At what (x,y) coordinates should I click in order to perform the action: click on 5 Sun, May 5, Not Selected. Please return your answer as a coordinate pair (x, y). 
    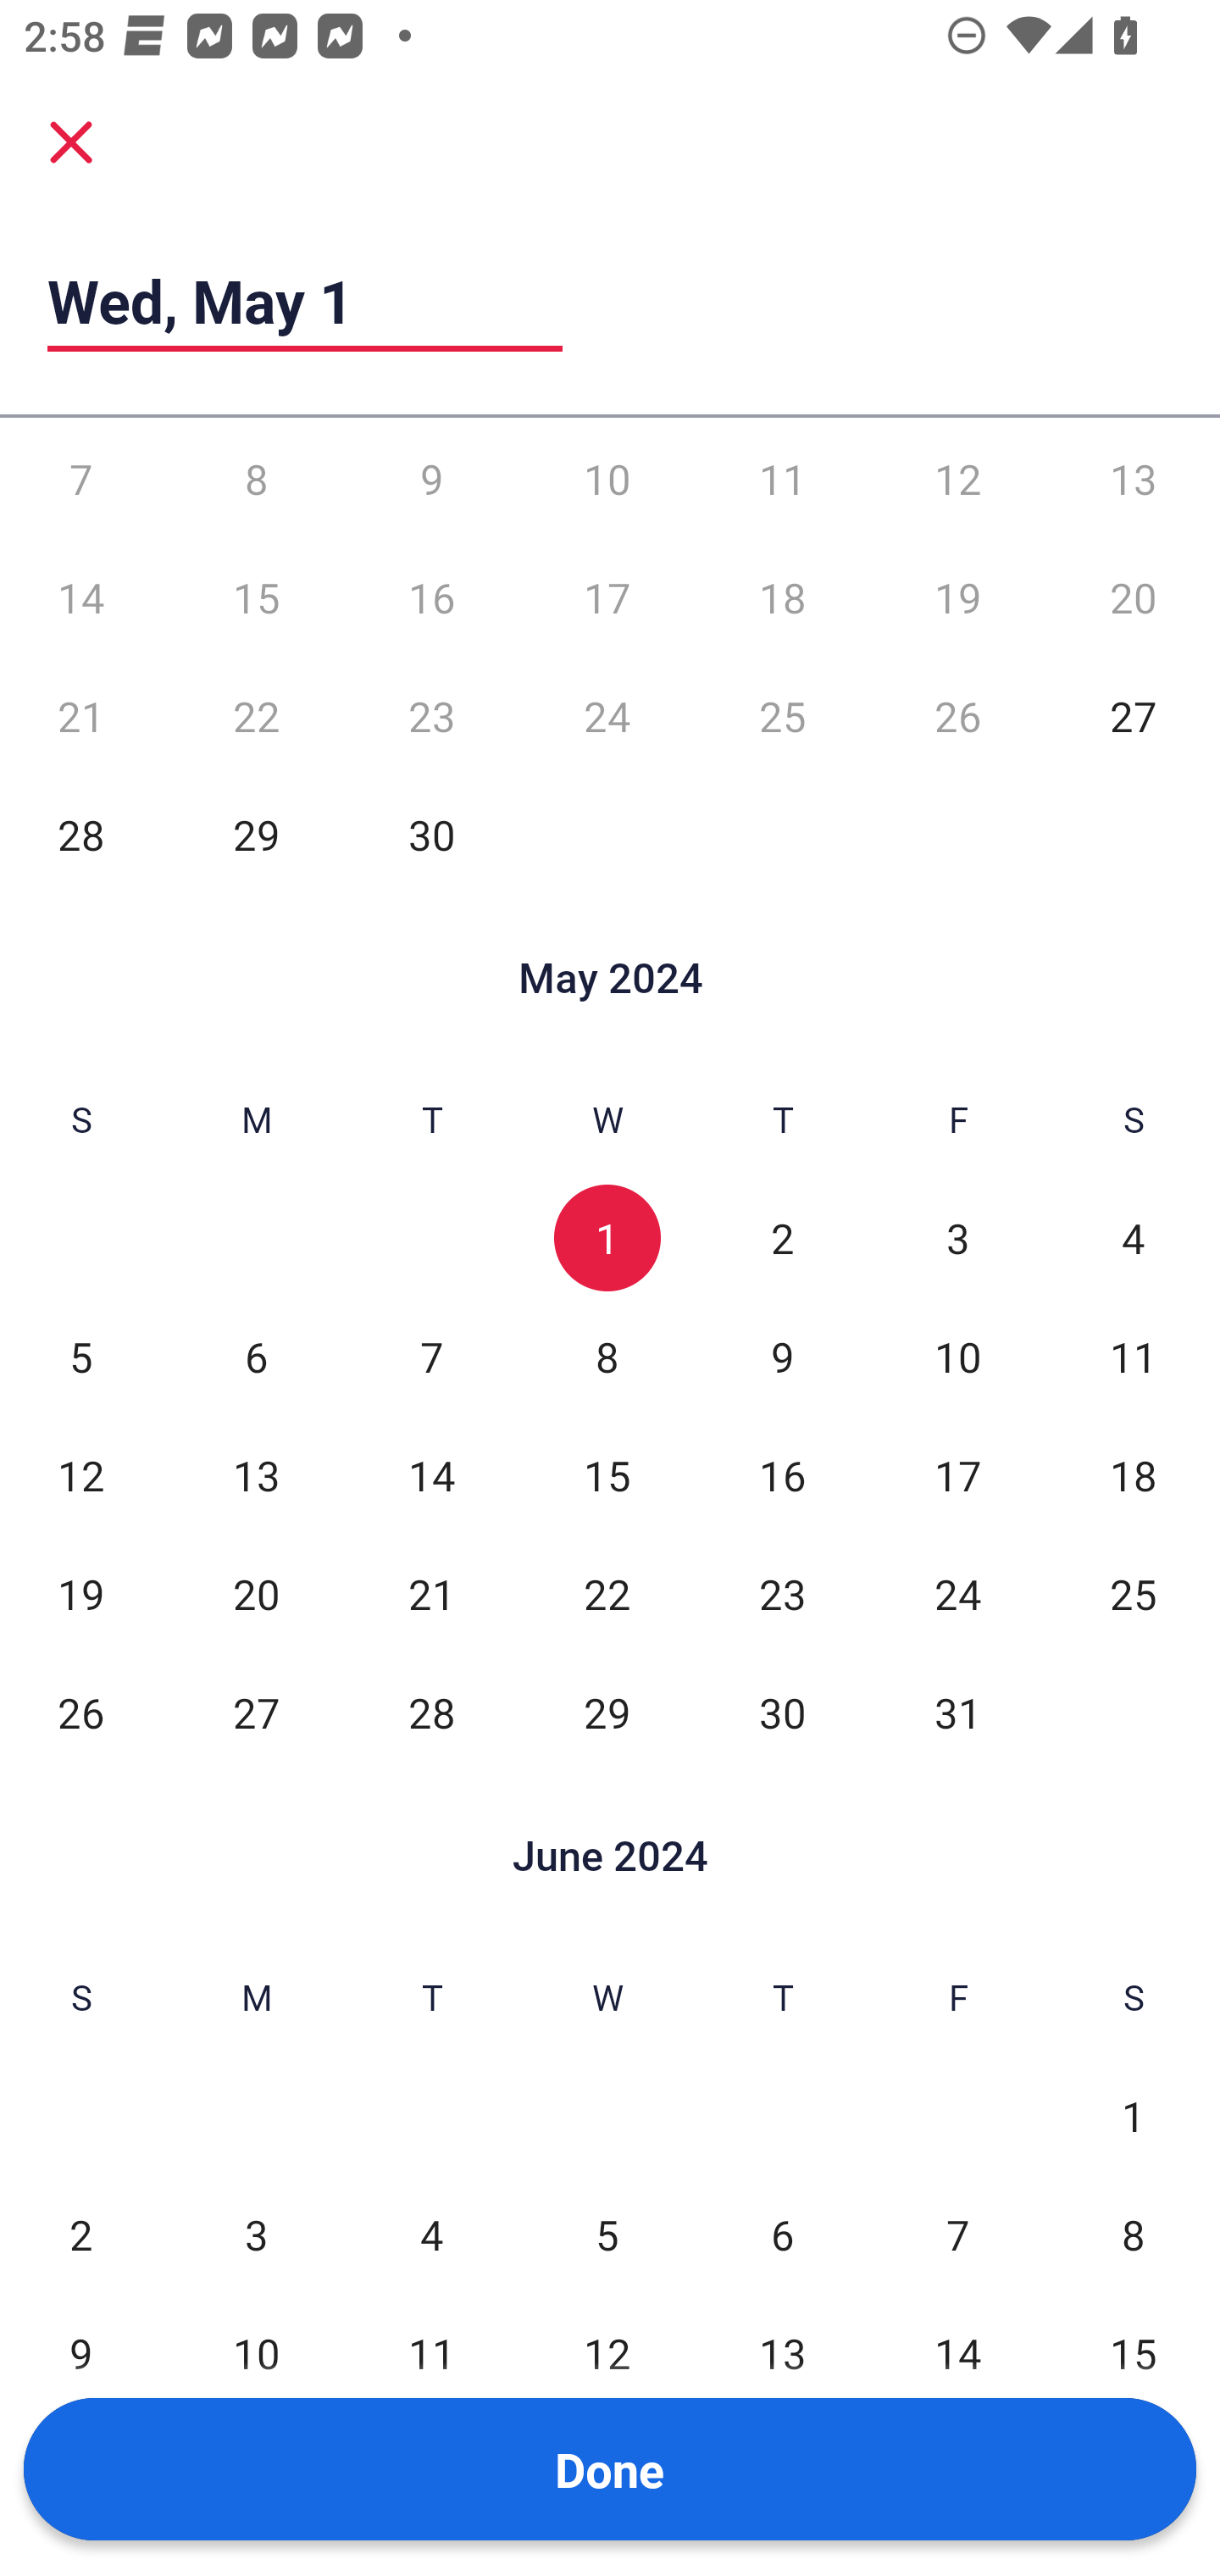
    Looking at the image, I should click on (80, 1357).